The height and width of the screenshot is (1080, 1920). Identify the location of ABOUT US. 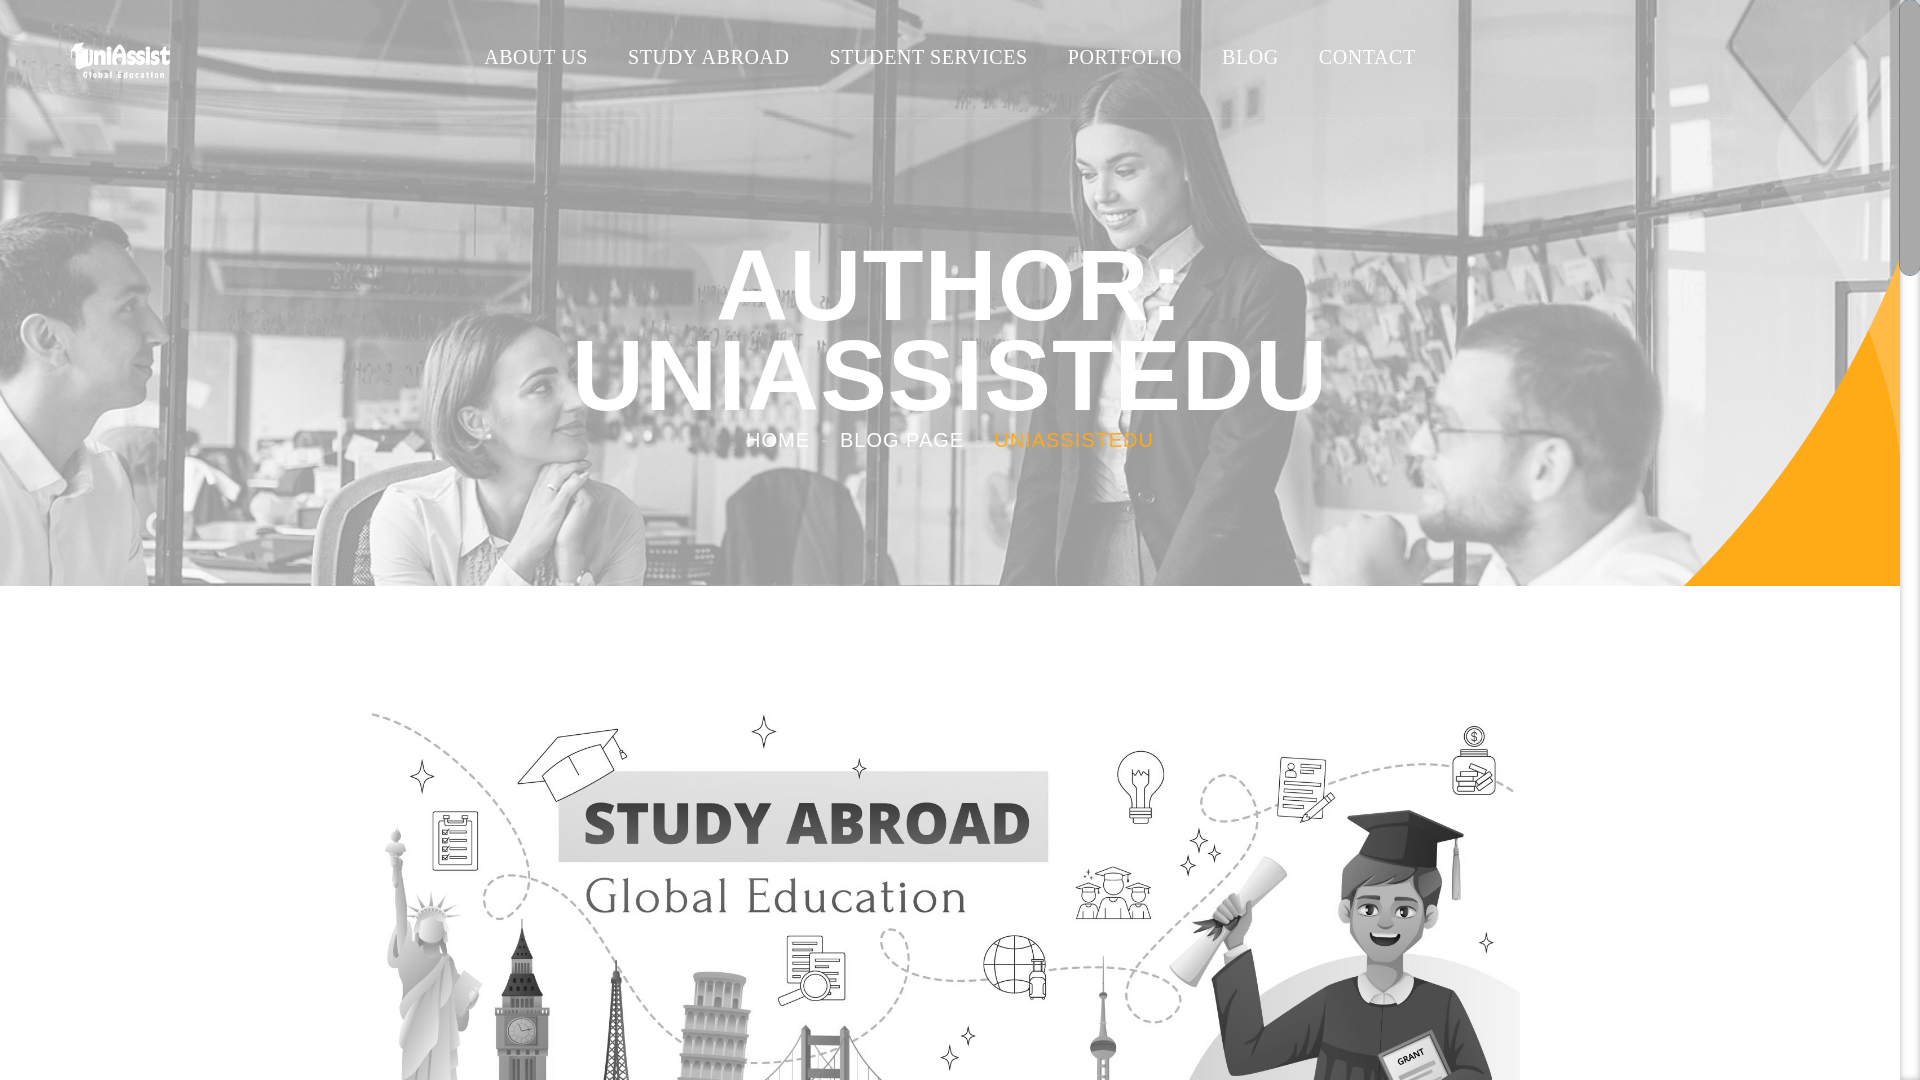
(535, 57).